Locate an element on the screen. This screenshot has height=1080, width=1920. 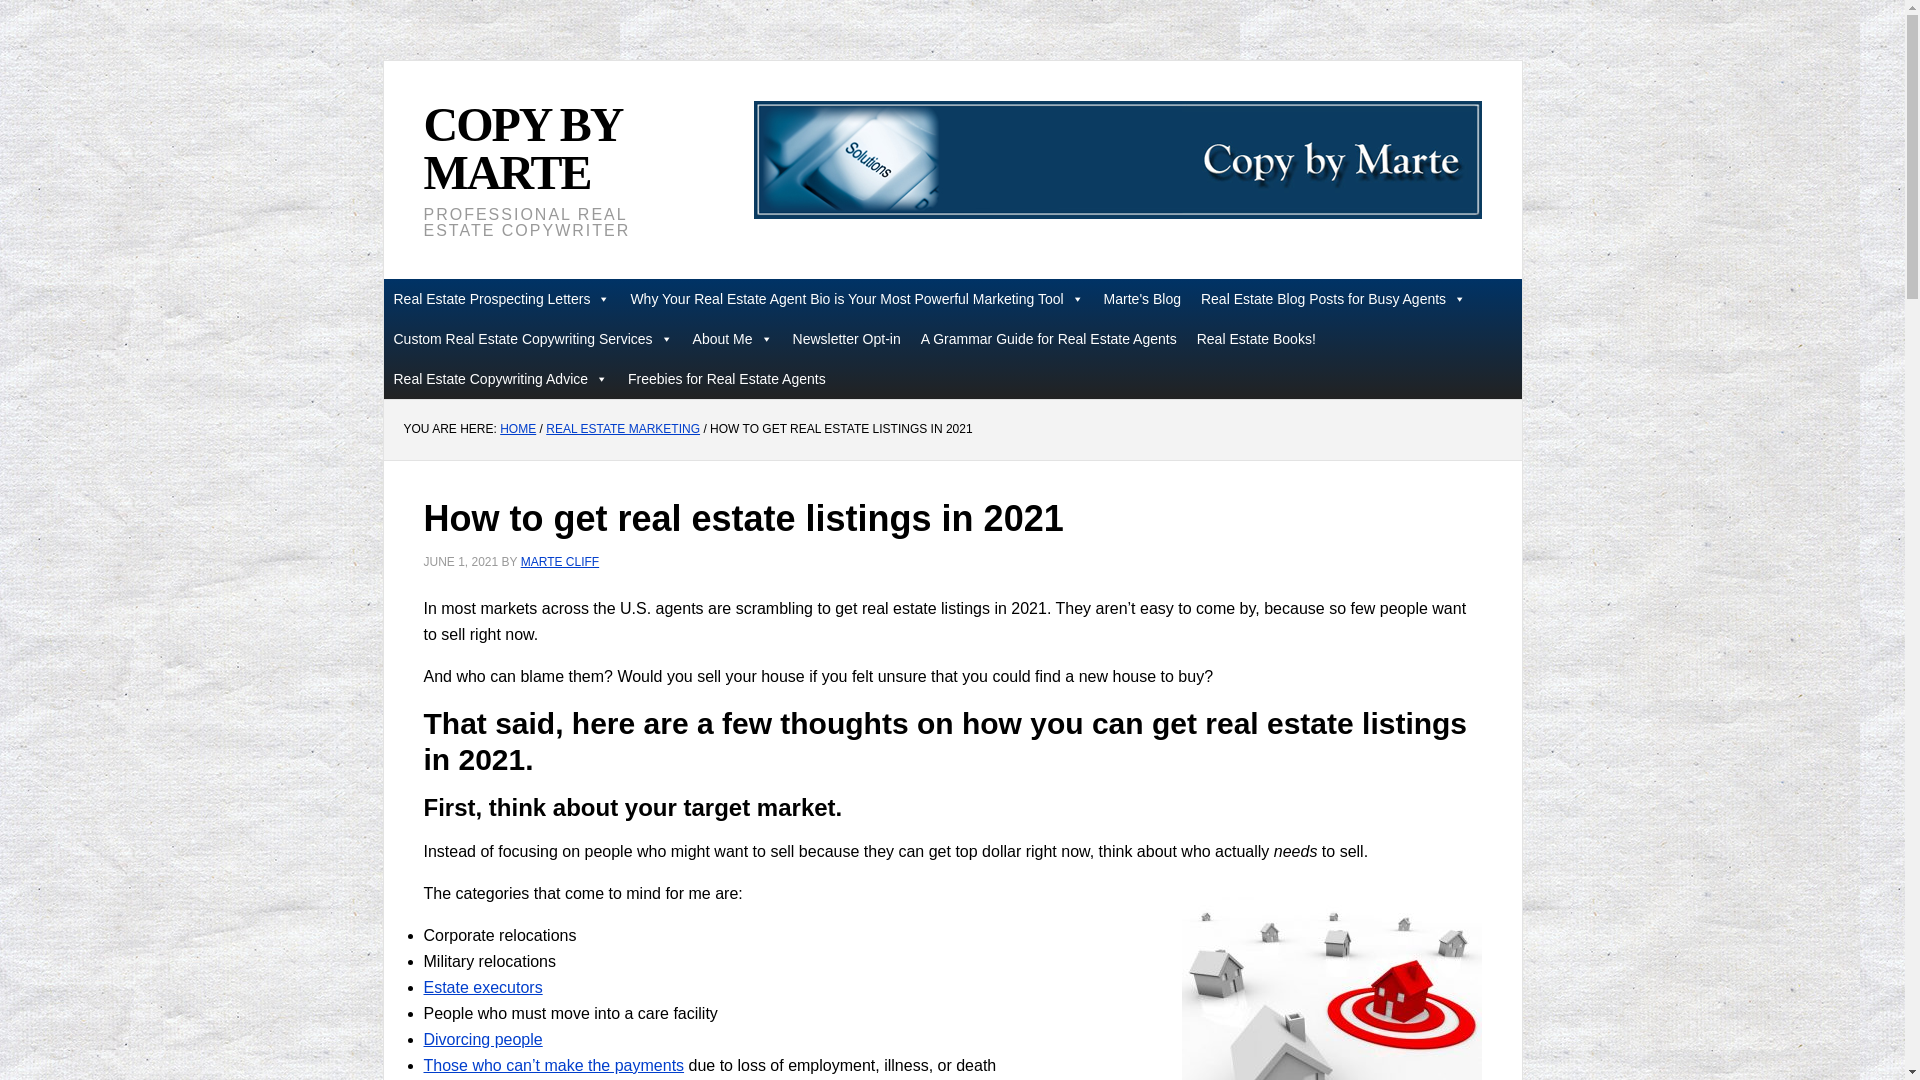
COPY BY MARTE is located at coordinates (522, 148).